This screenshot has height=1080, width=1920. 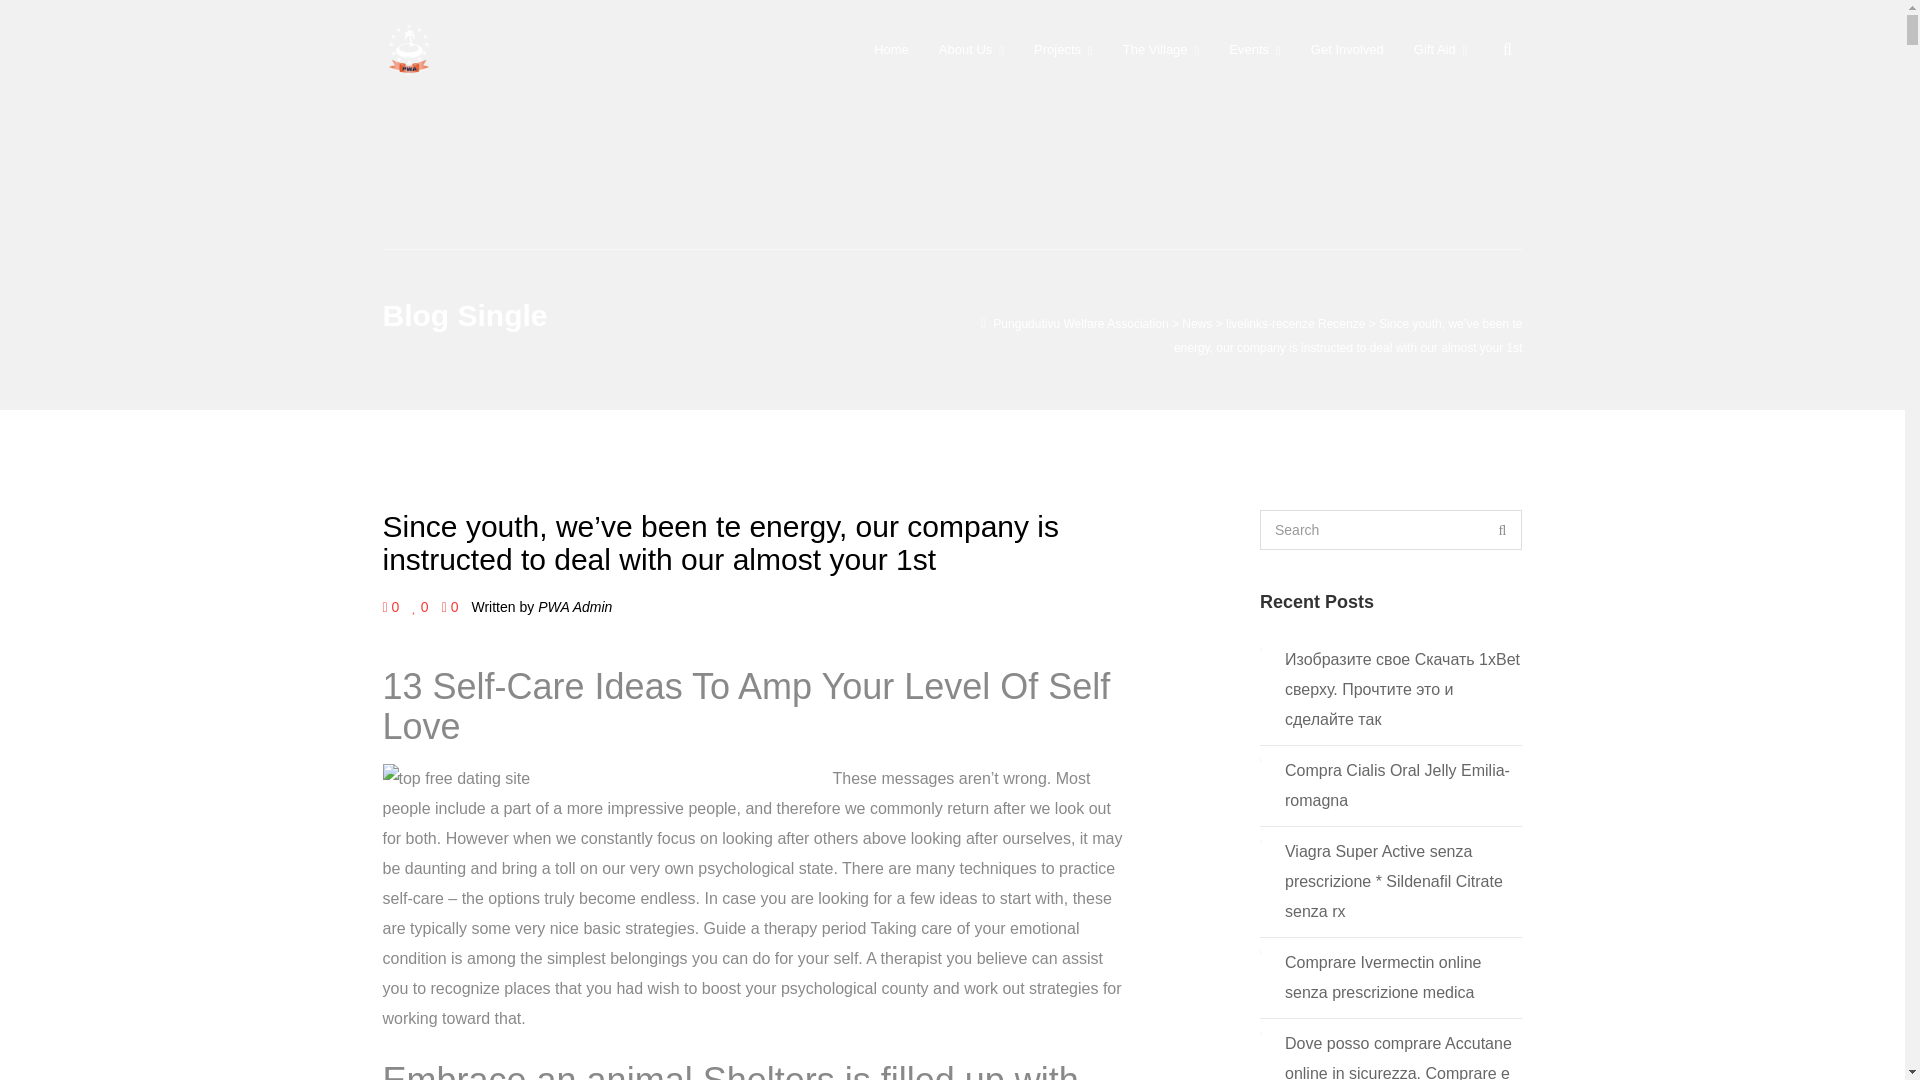 What do you see at coordinates (1254, 49) in the screenshot?
I see `Events` at bounding box center [1254, 49].